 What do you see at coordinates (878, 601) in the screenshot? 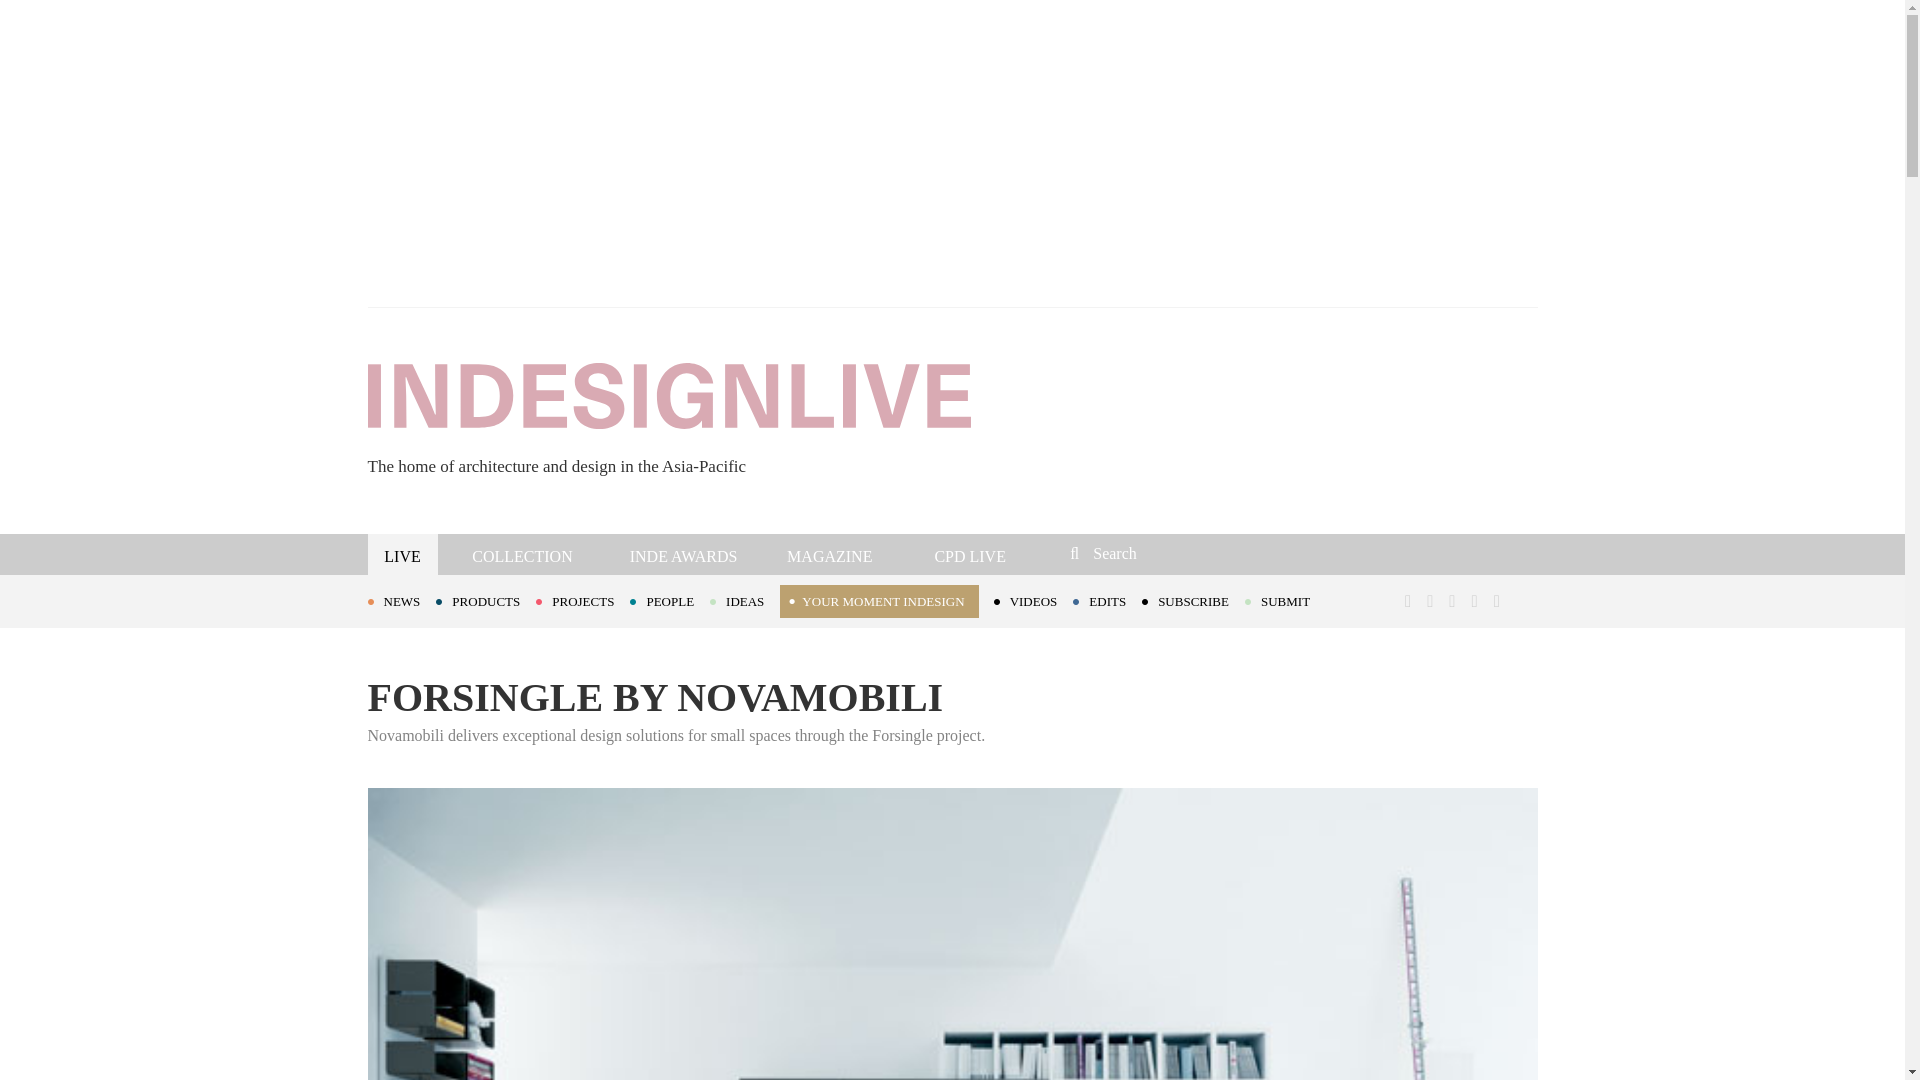
I see `YOUR MOMENT INDESIGN` at bounding box center [878, 601].